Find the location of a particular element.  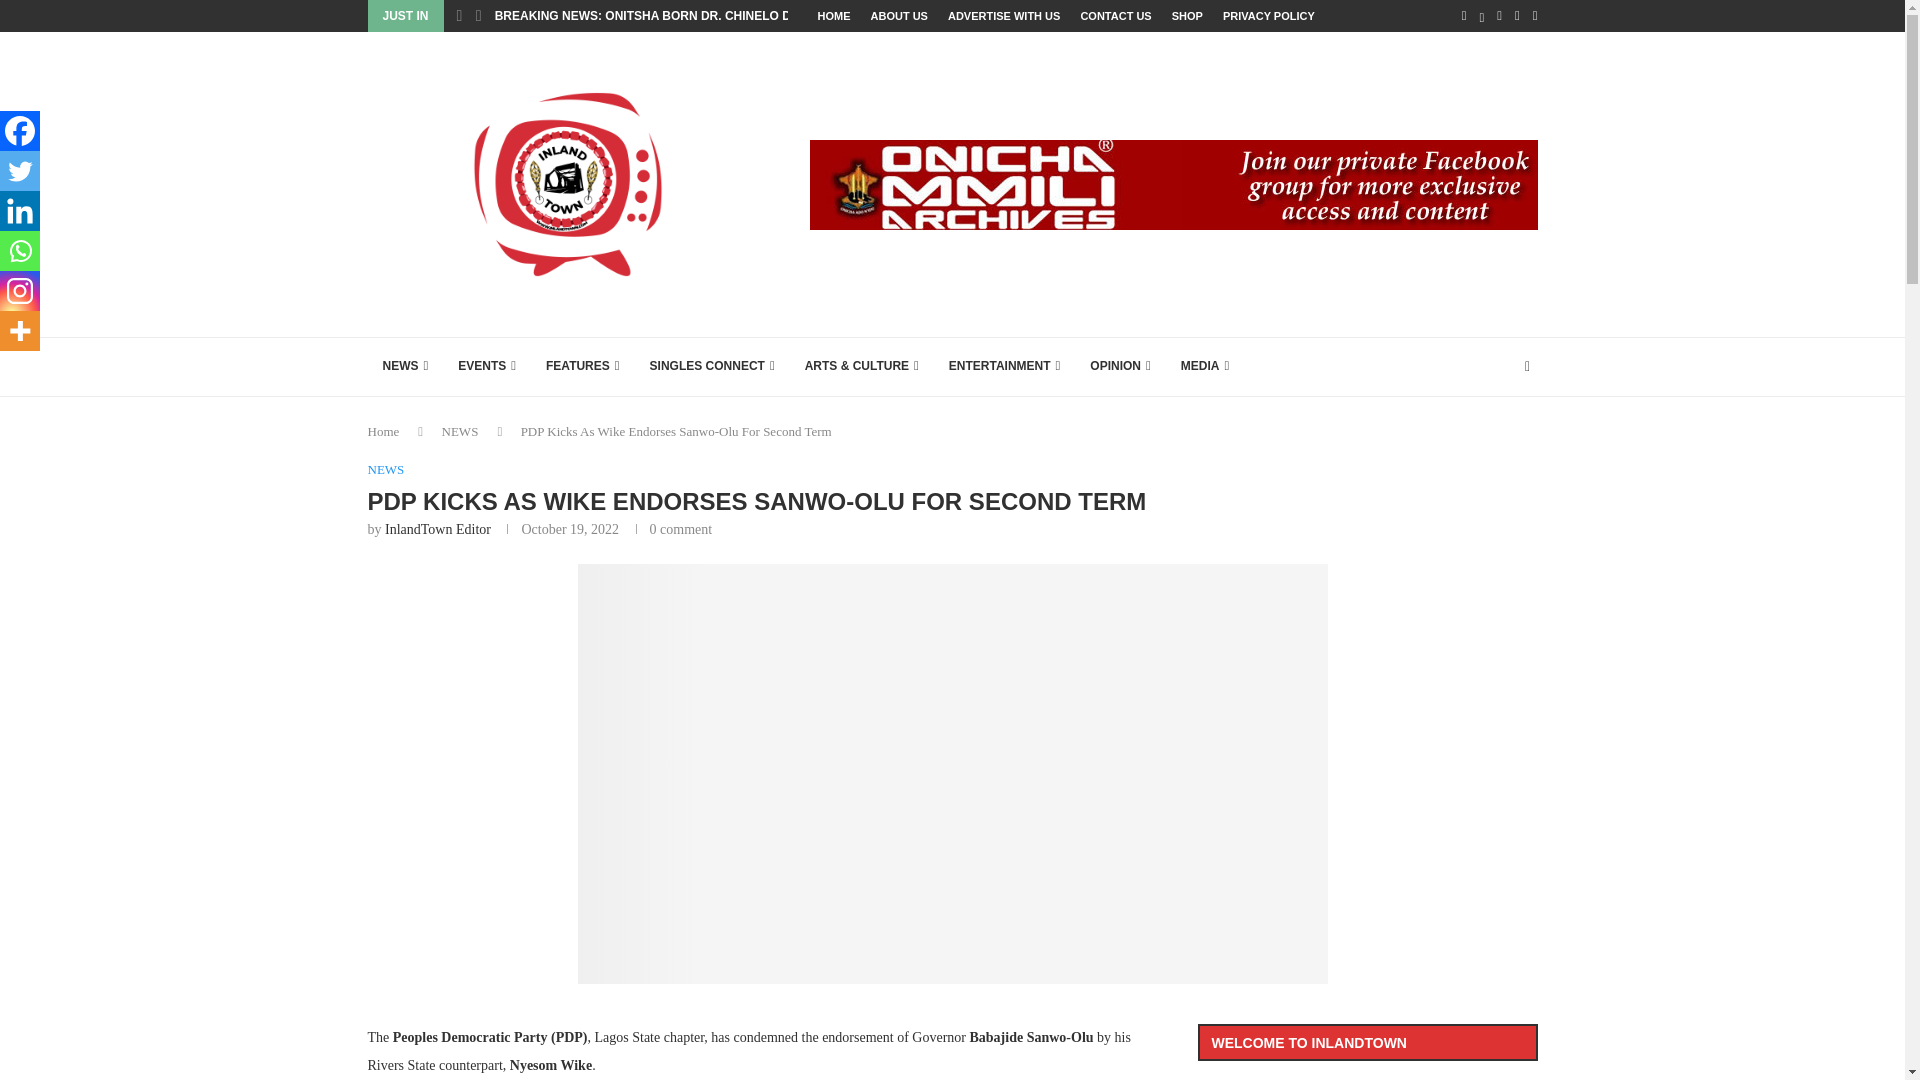

Facebook is located at coordinates (20, 131).